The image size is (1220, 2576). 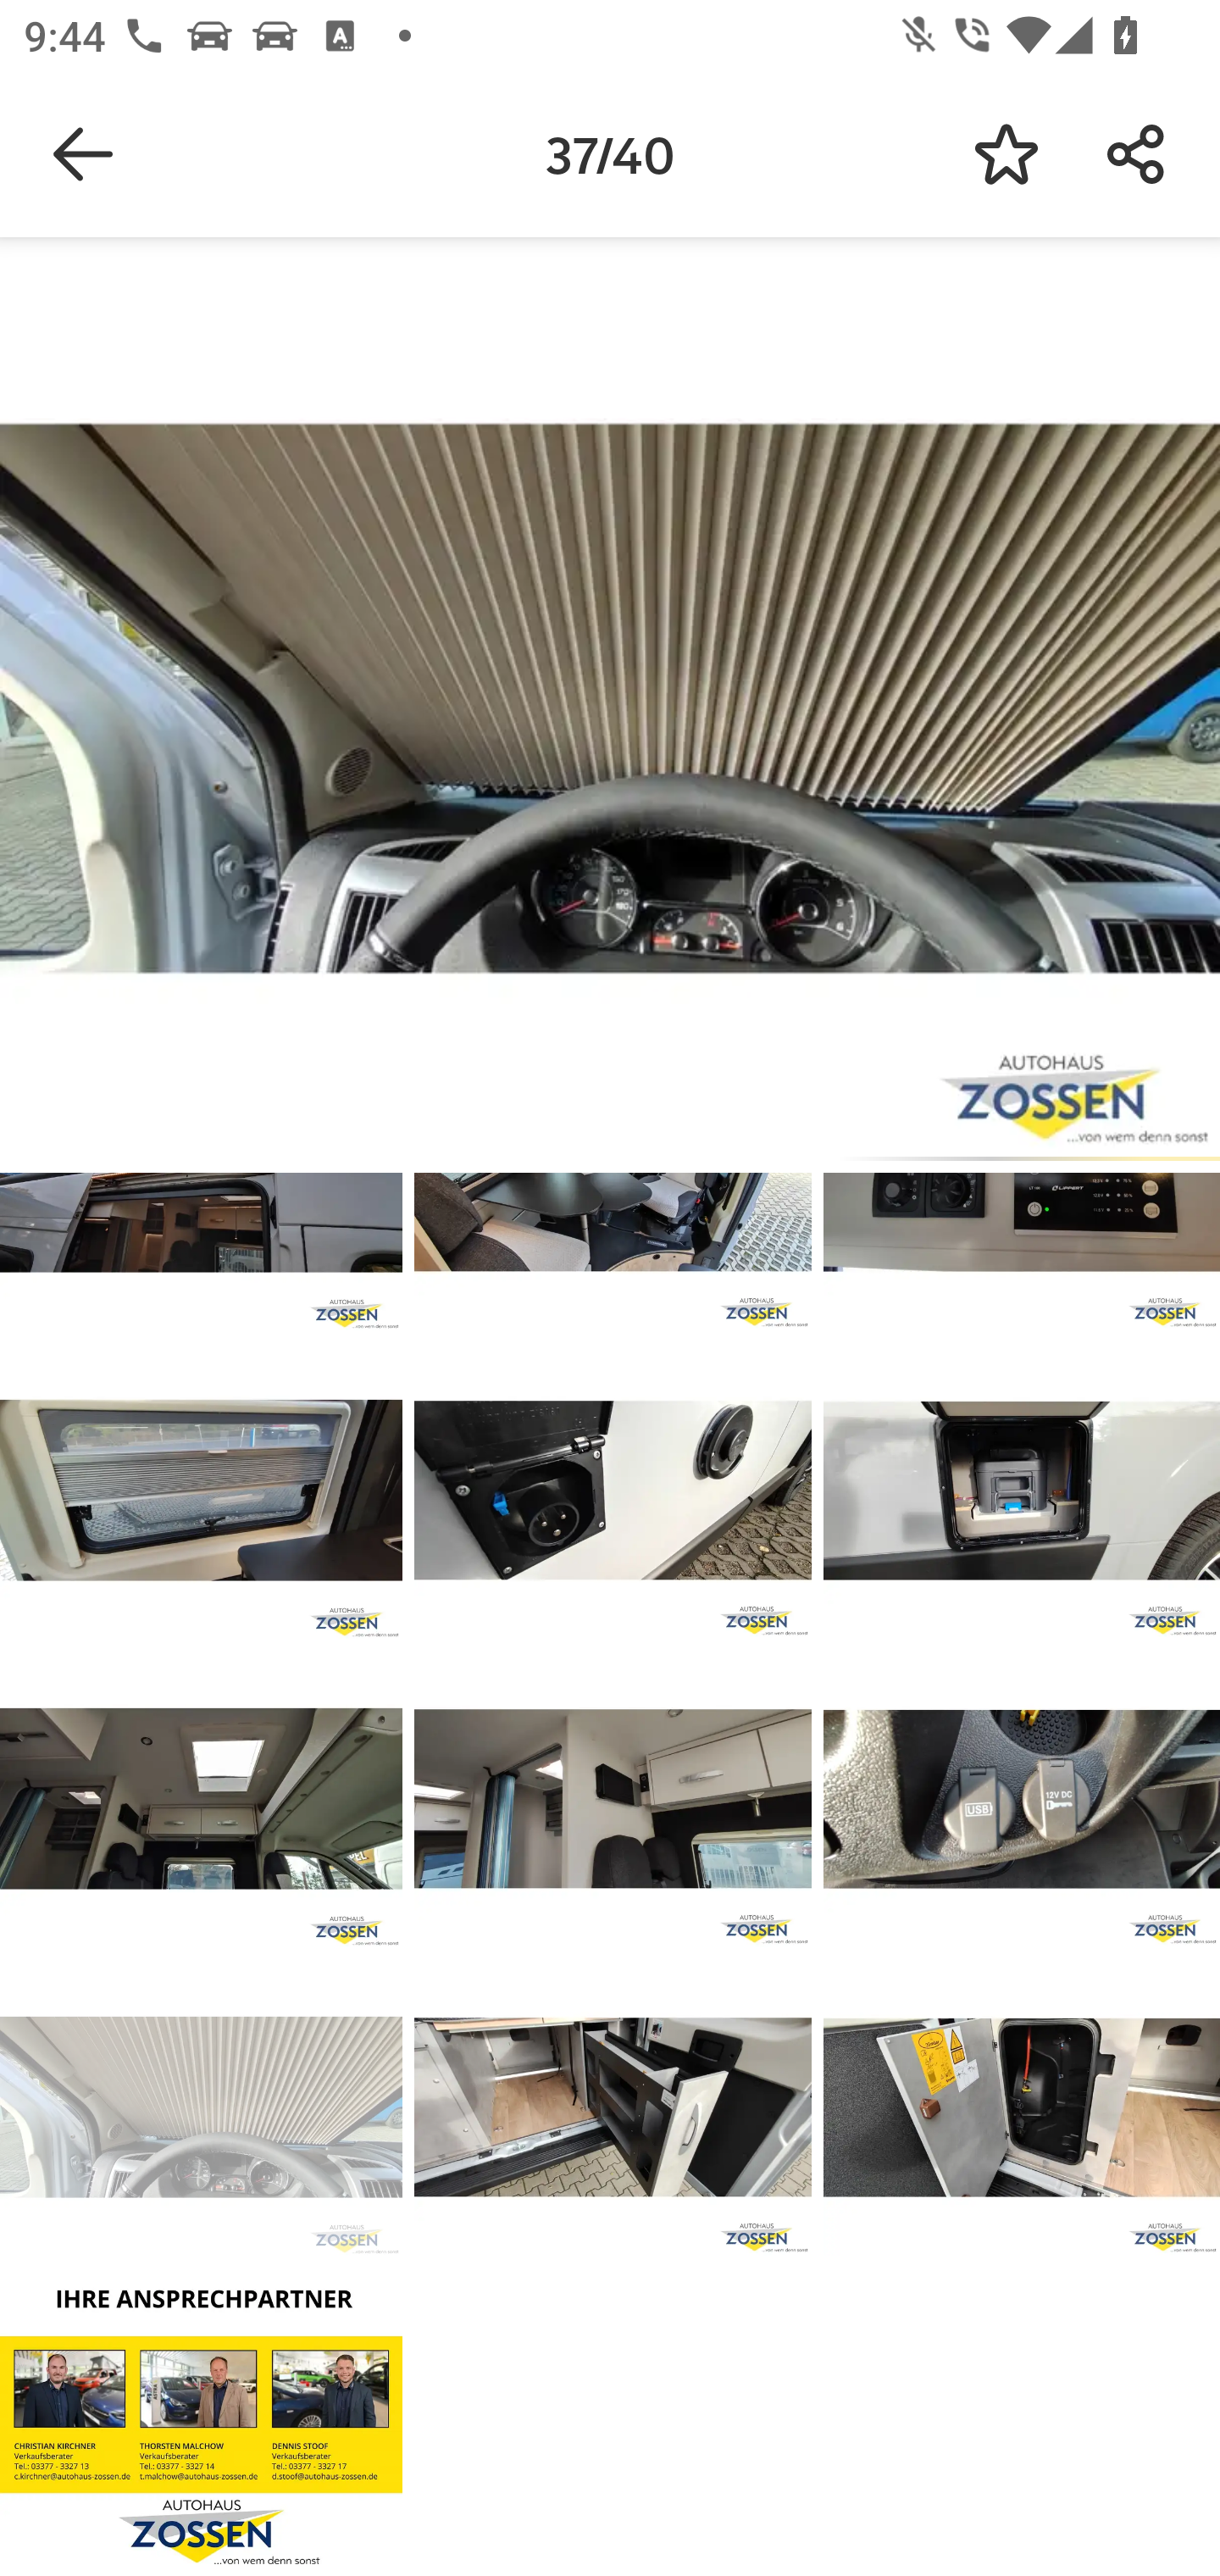 I want to click on back button, so click(x=83, y=154).